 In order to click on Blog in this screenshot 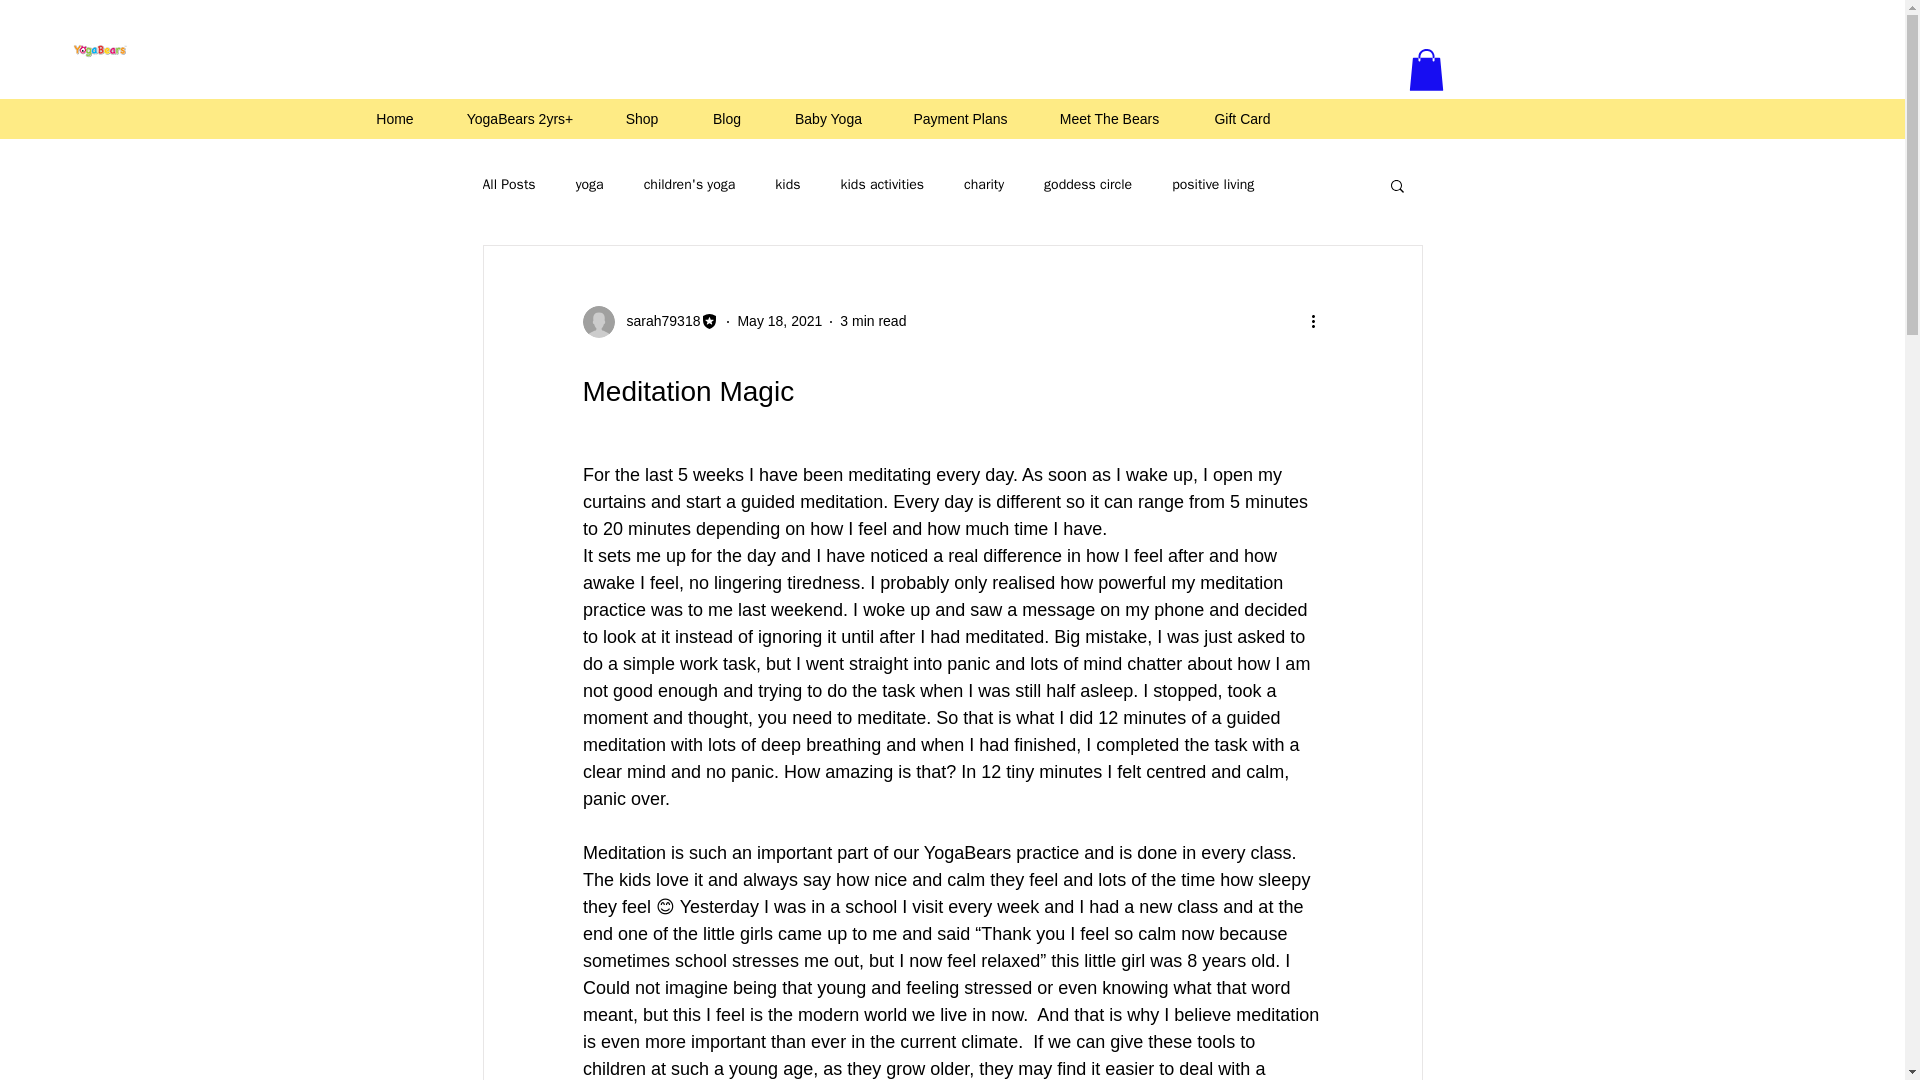, I will do `click(726, 118)`.